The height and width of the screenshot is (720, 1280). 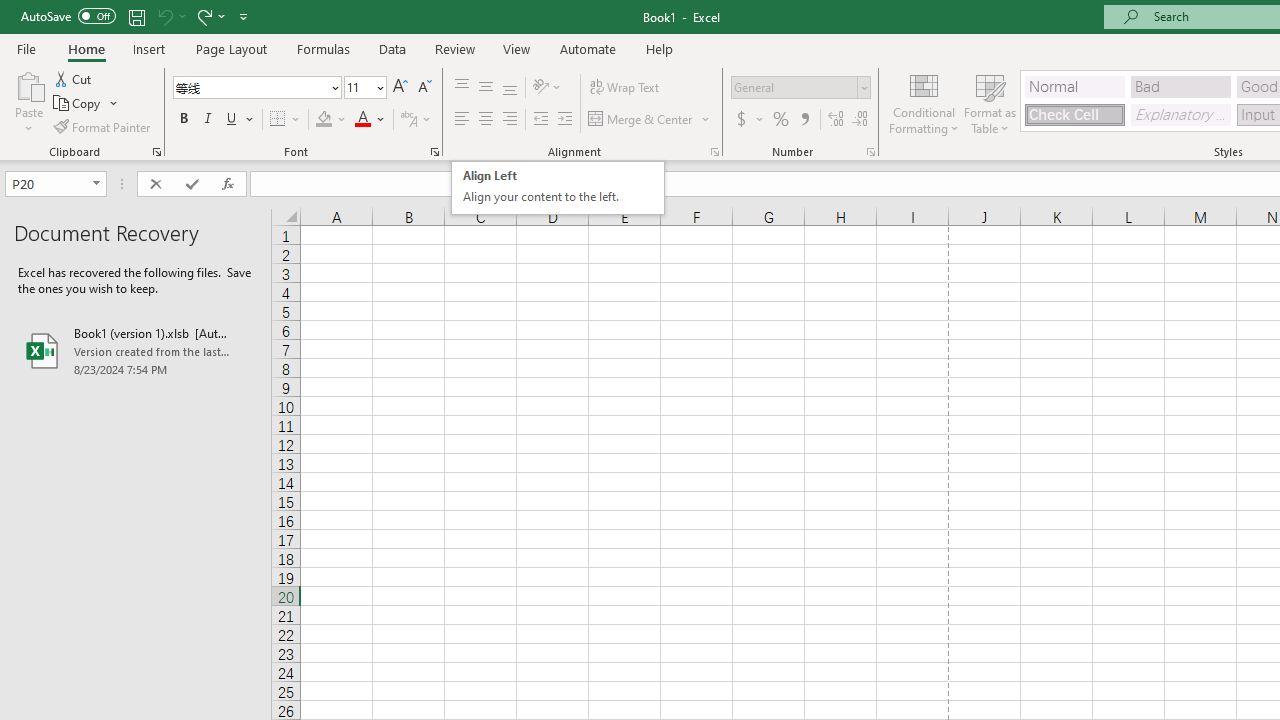 What do you see at coordinates (156, 152) in the screenshot?
I see `Office Clipboard...` at bounding box center [156, 152].